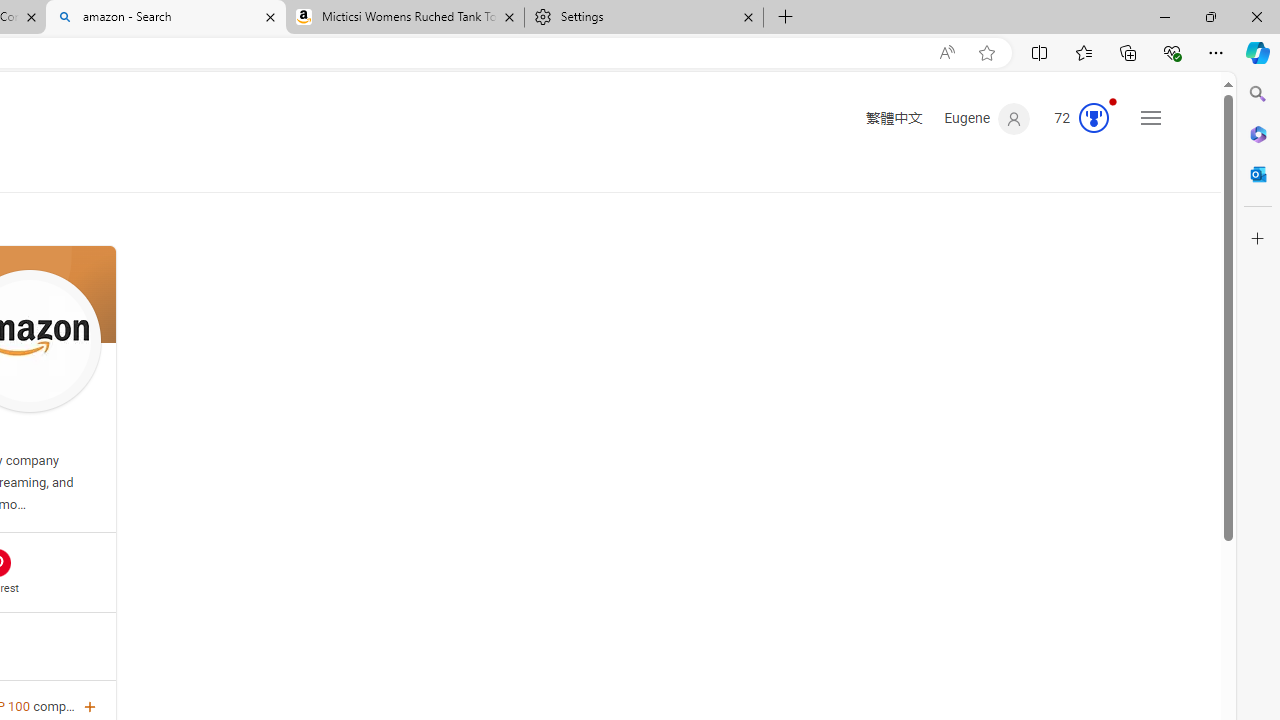  Describe the element at coordinates (1150, 118) in the screenshot. I see `Settings and quick links` at that location.